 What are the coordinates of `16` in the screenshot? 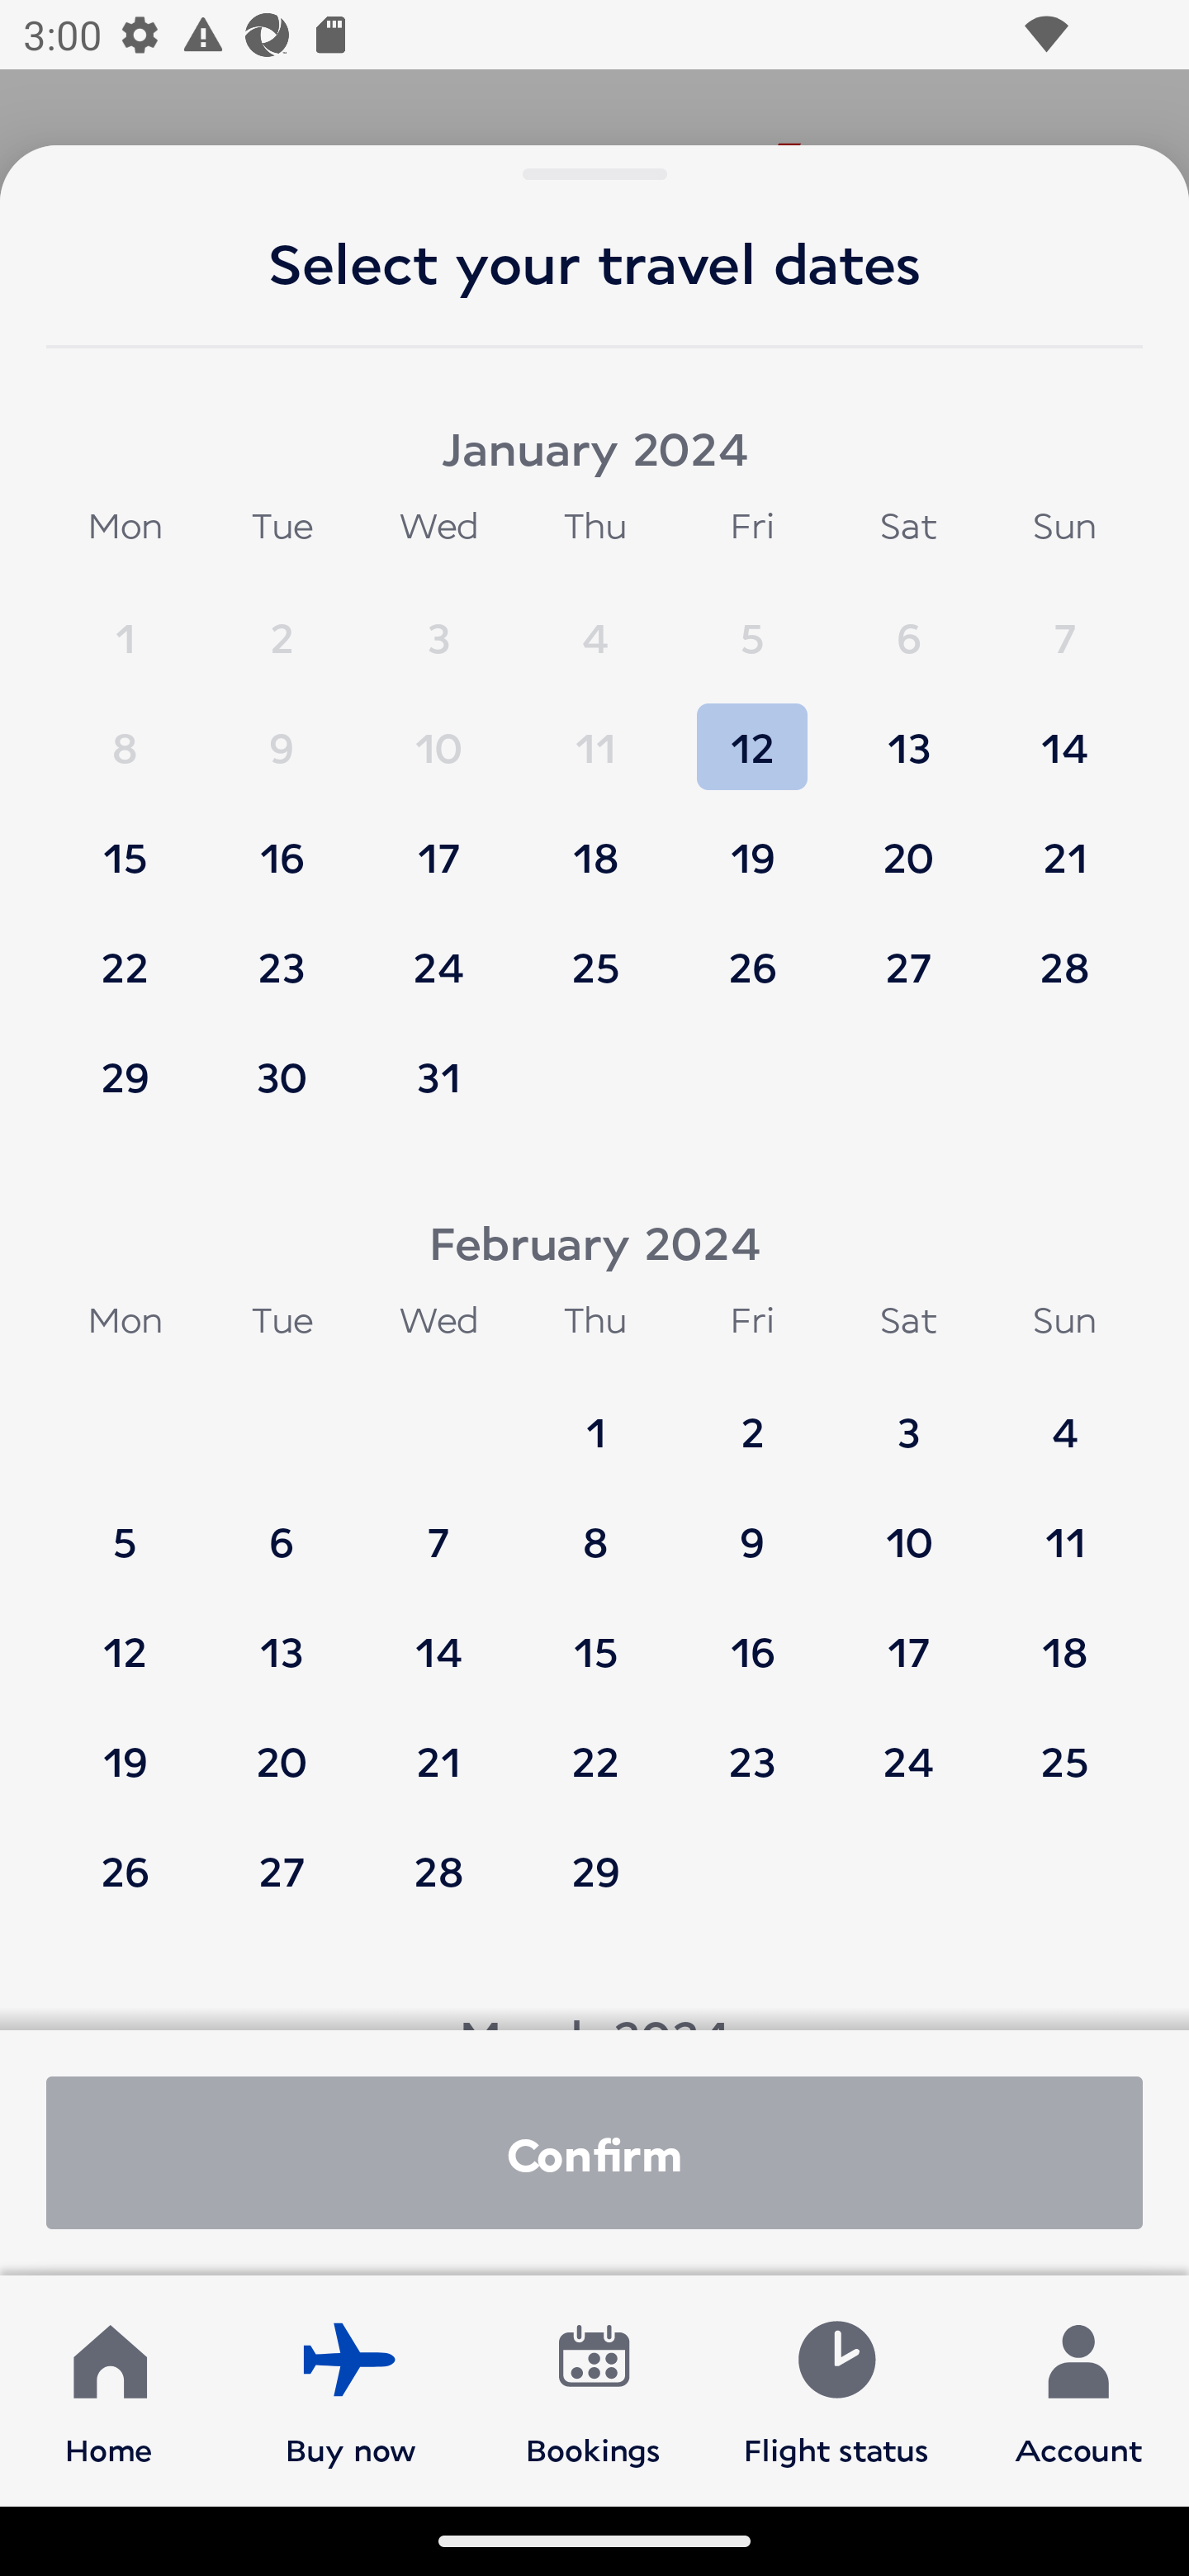 It's located at (282, 842).